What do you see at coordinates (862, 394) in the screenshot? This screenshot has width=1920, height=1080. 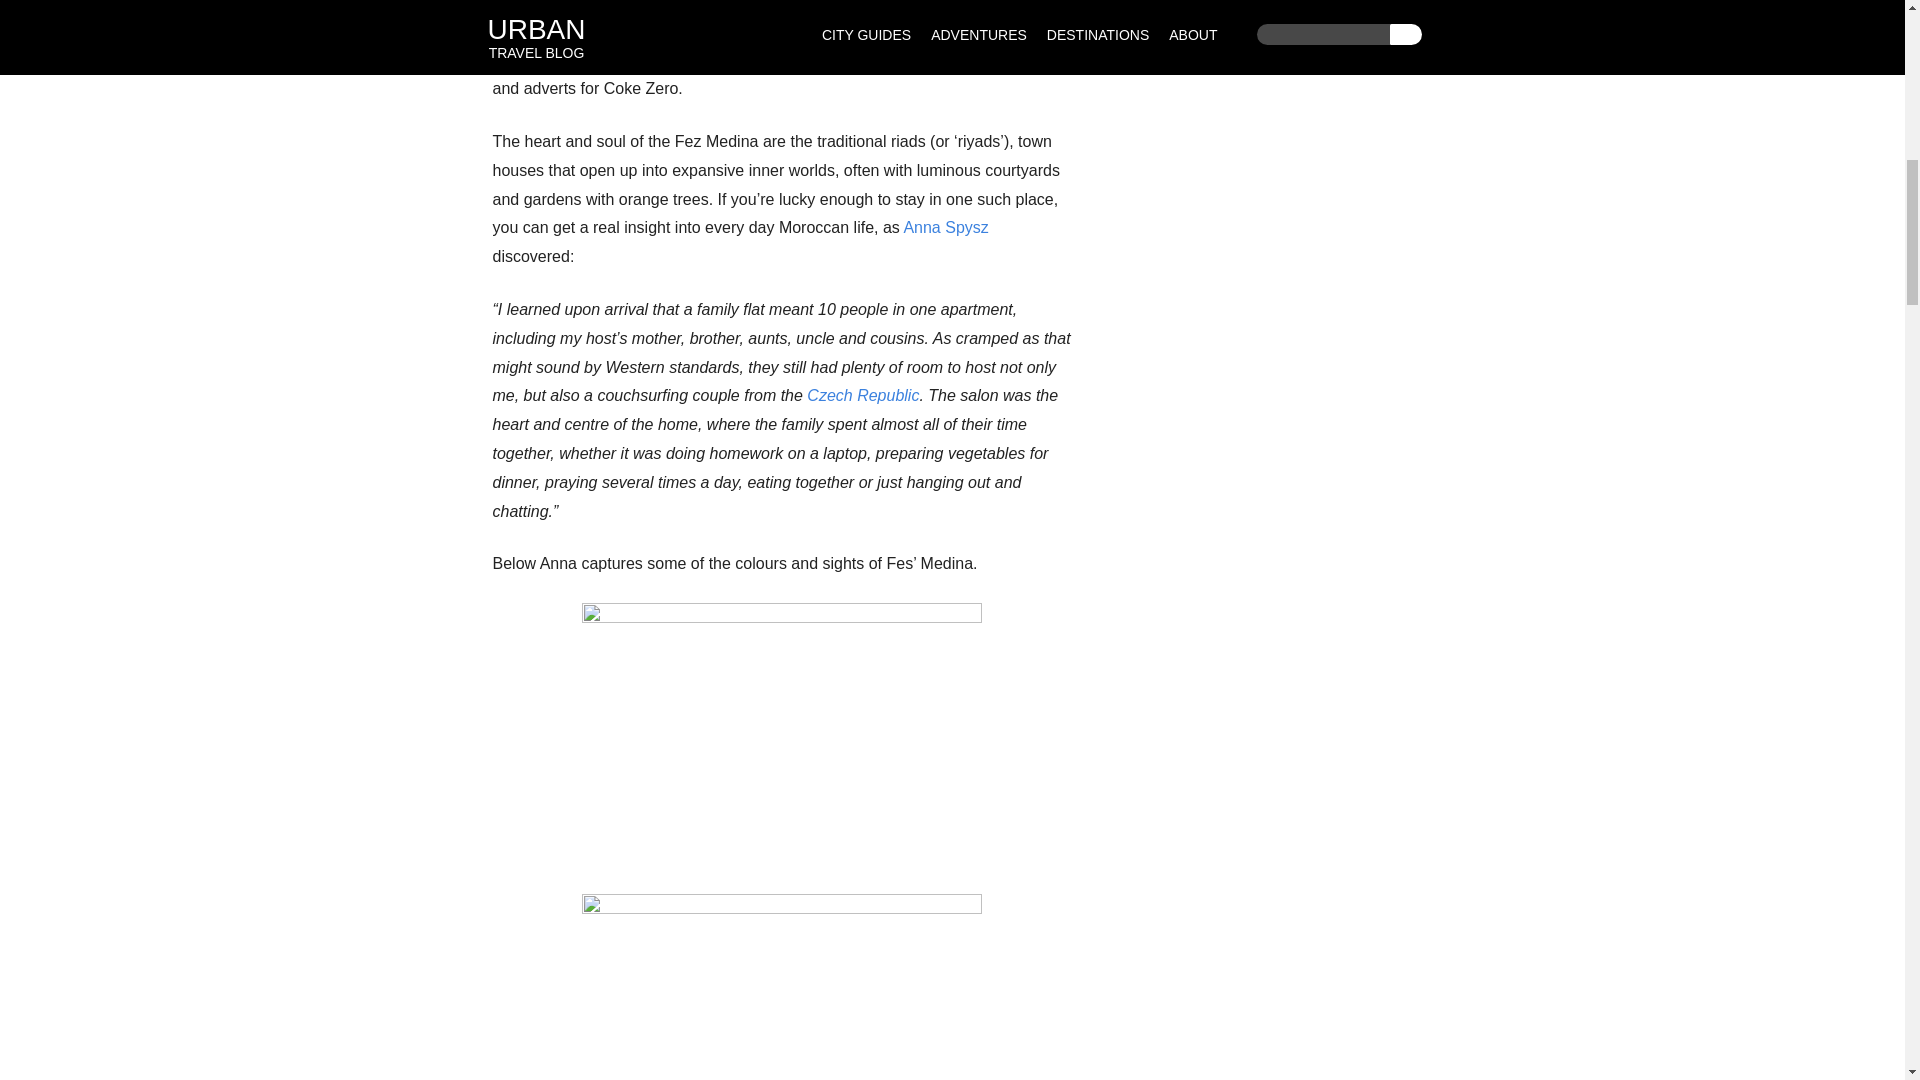 I see `Czech Republic` at bounding box center [862, 394].